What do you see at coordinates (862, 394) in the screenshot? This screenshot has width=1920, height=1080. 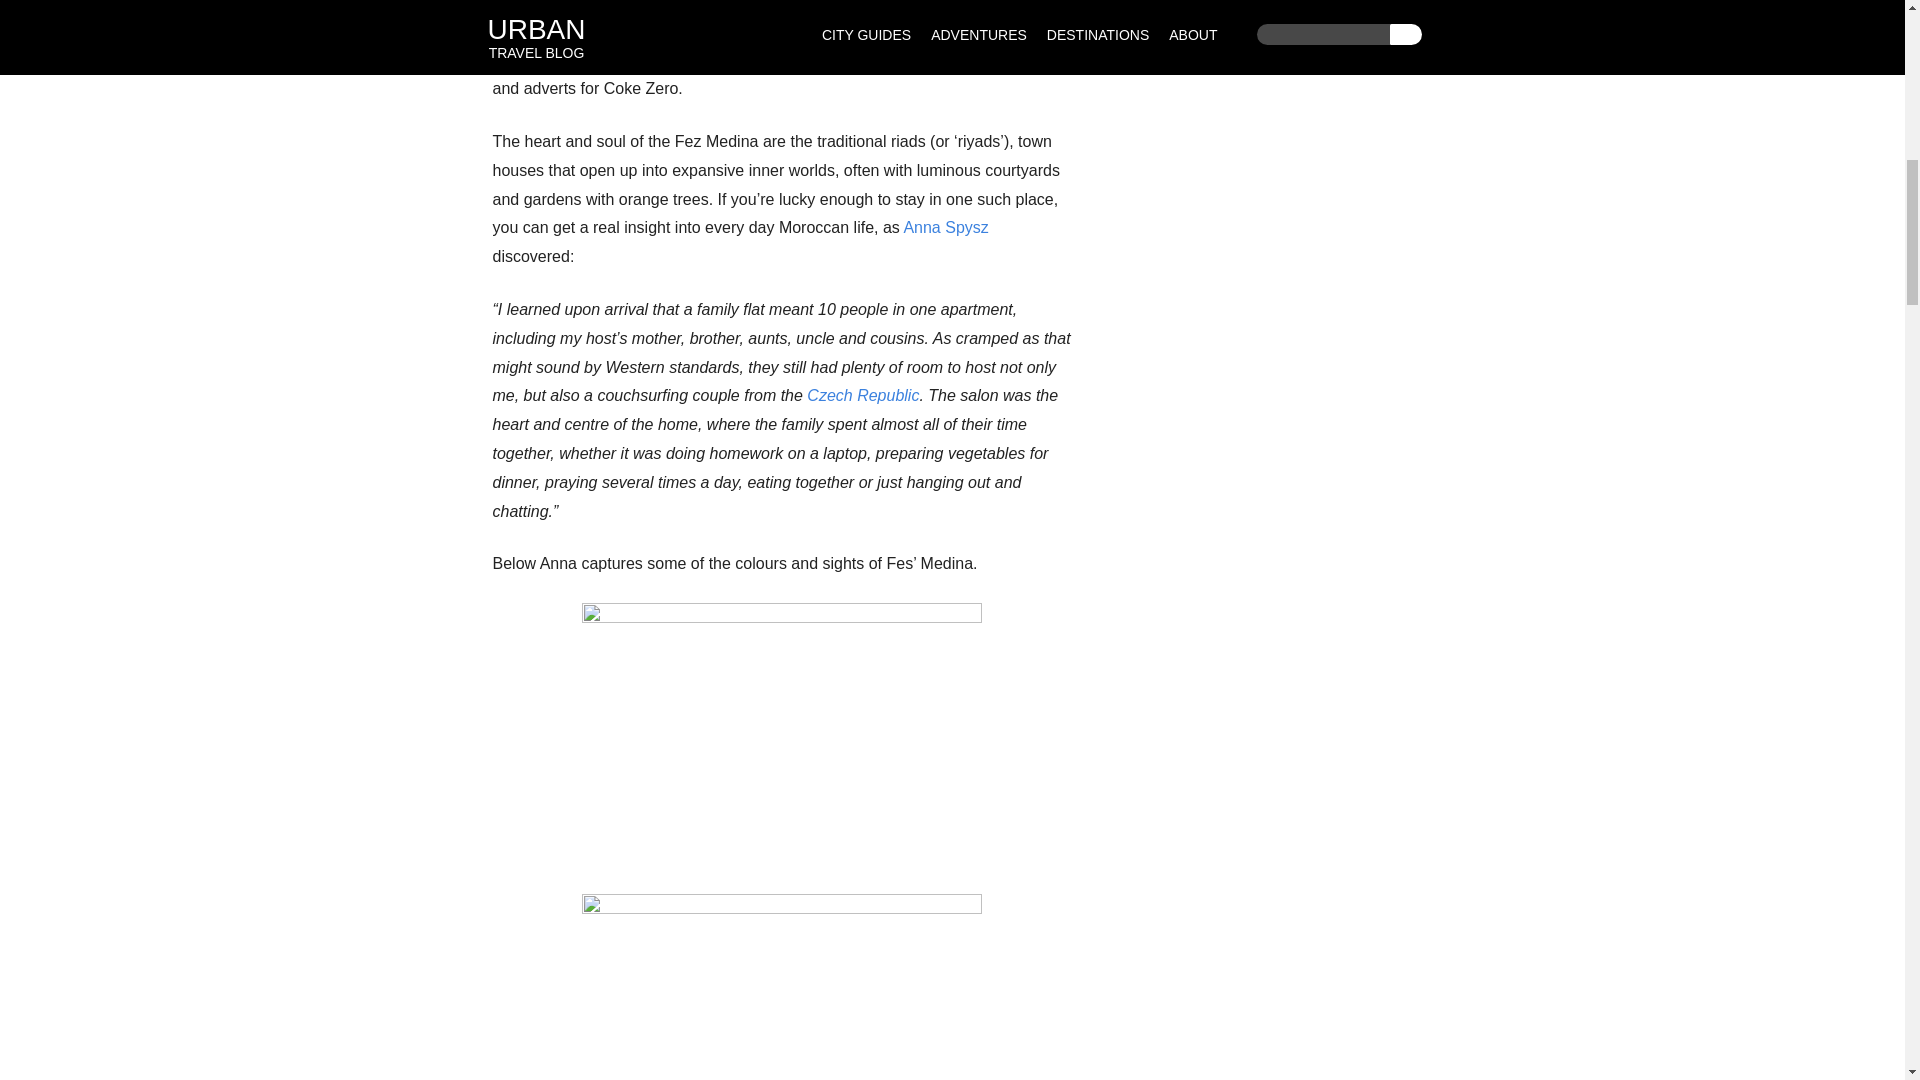 I see `Czech Republic` at bounding box center [862, 394].